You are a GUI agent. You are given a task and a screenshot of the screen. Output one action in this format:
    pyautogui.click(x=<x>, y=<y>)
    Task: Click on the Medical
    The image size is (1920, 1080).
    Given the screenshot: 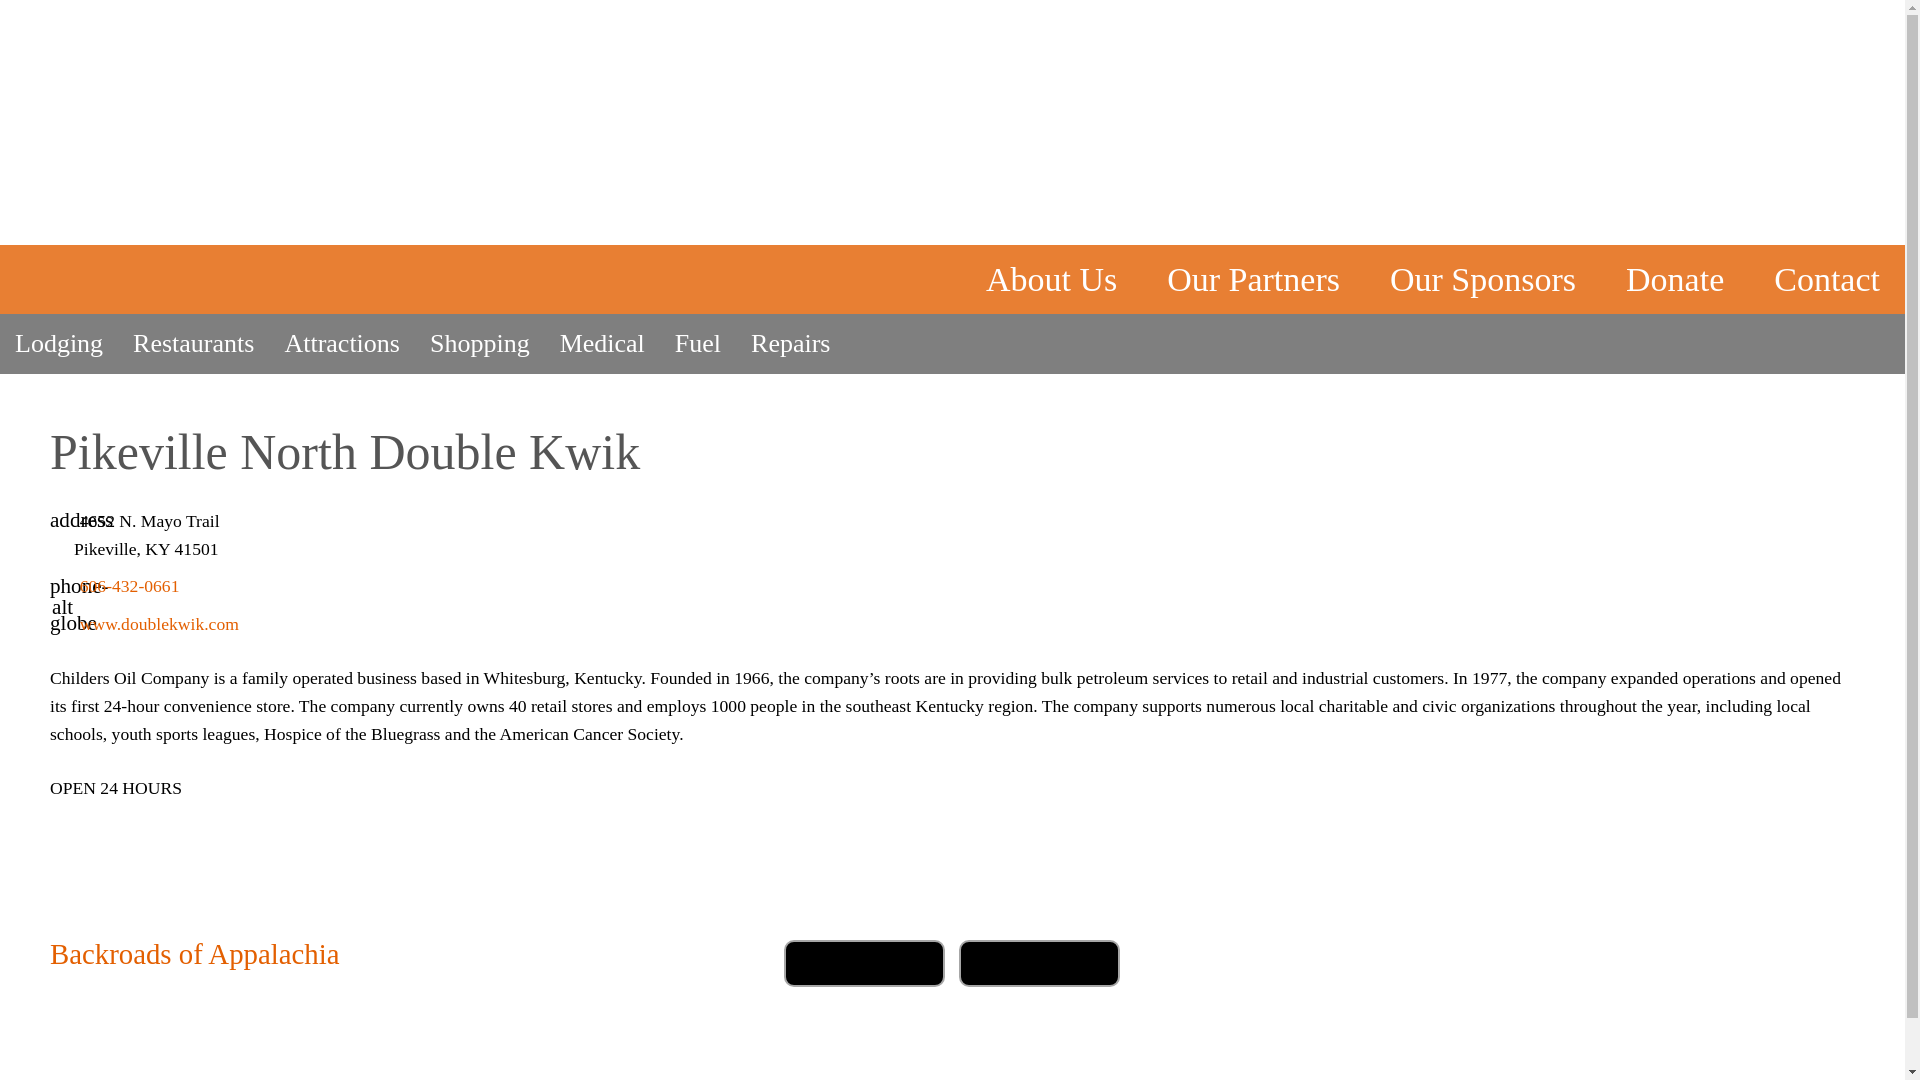 What is the action you would take?
    pyautogui.click(x=602, y=344)
    